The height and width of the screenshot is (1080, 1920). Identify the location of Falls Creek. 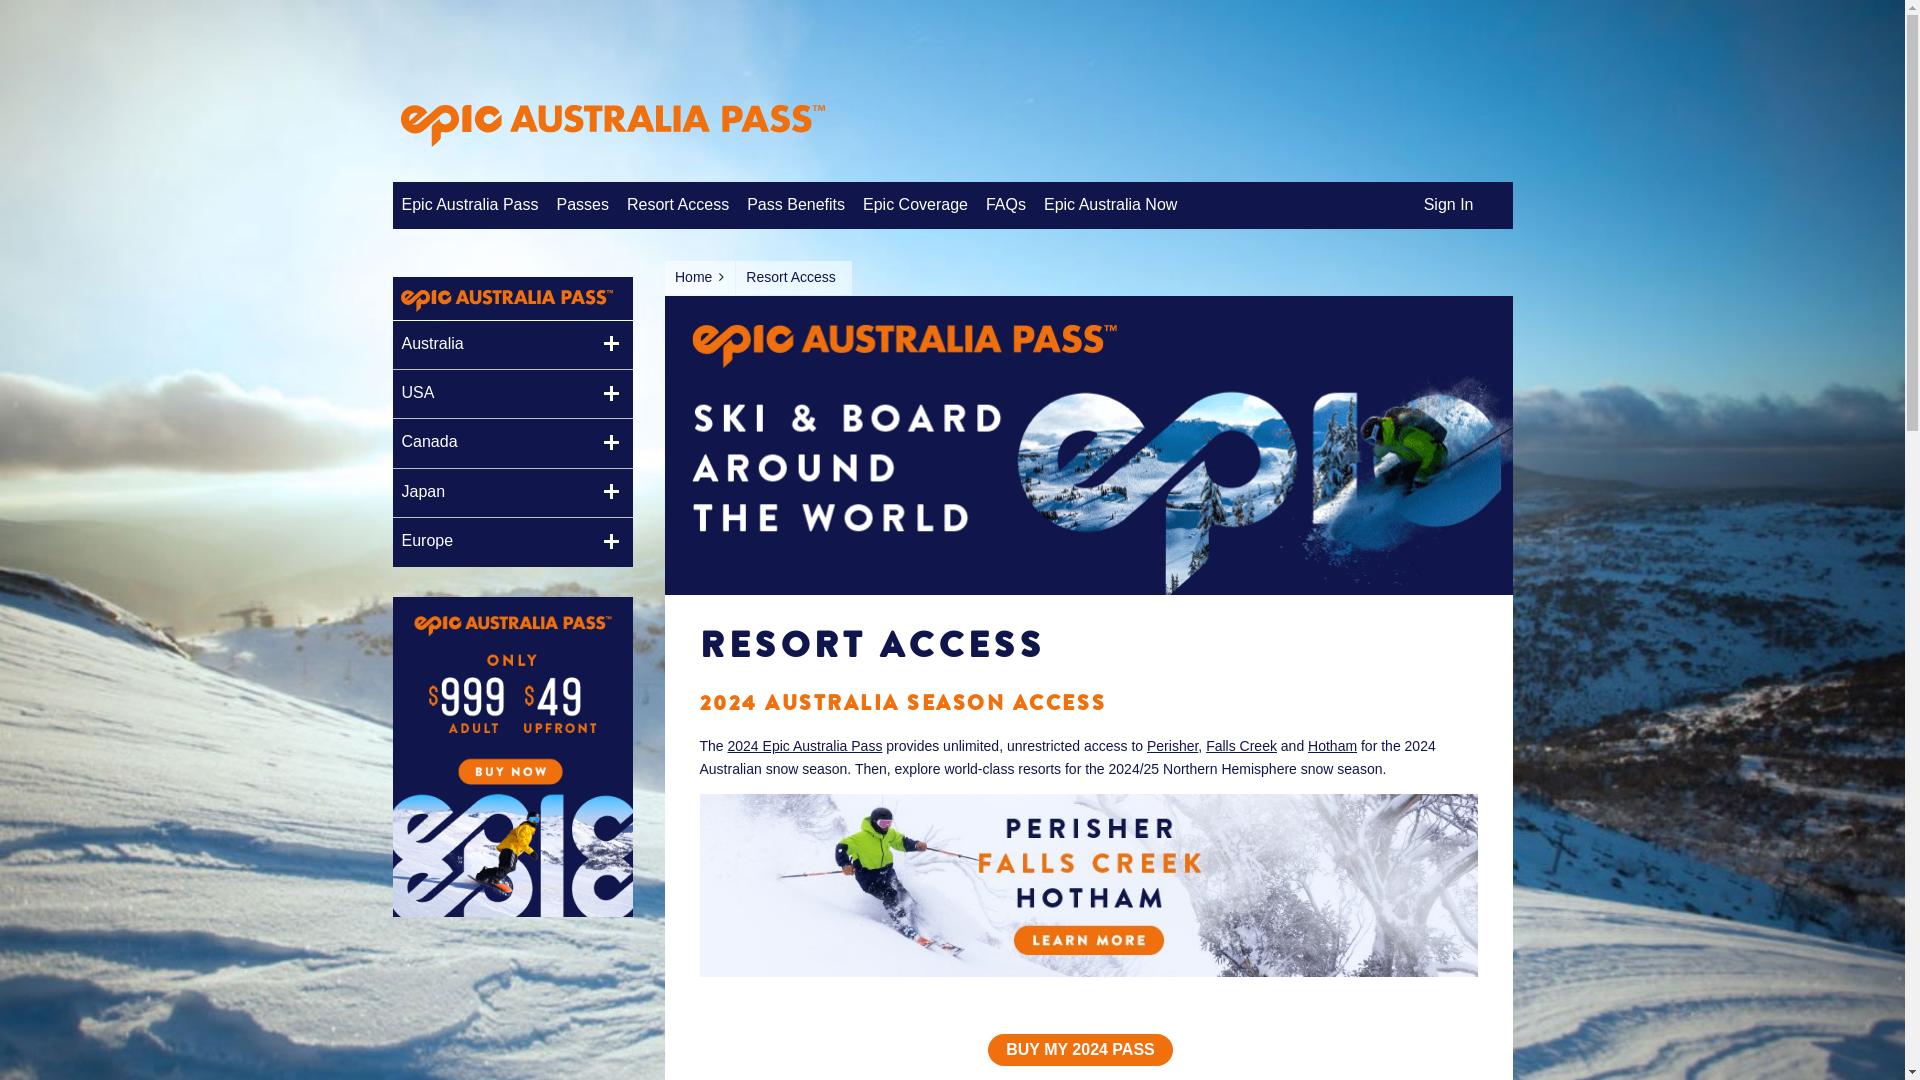
(1242, 746).